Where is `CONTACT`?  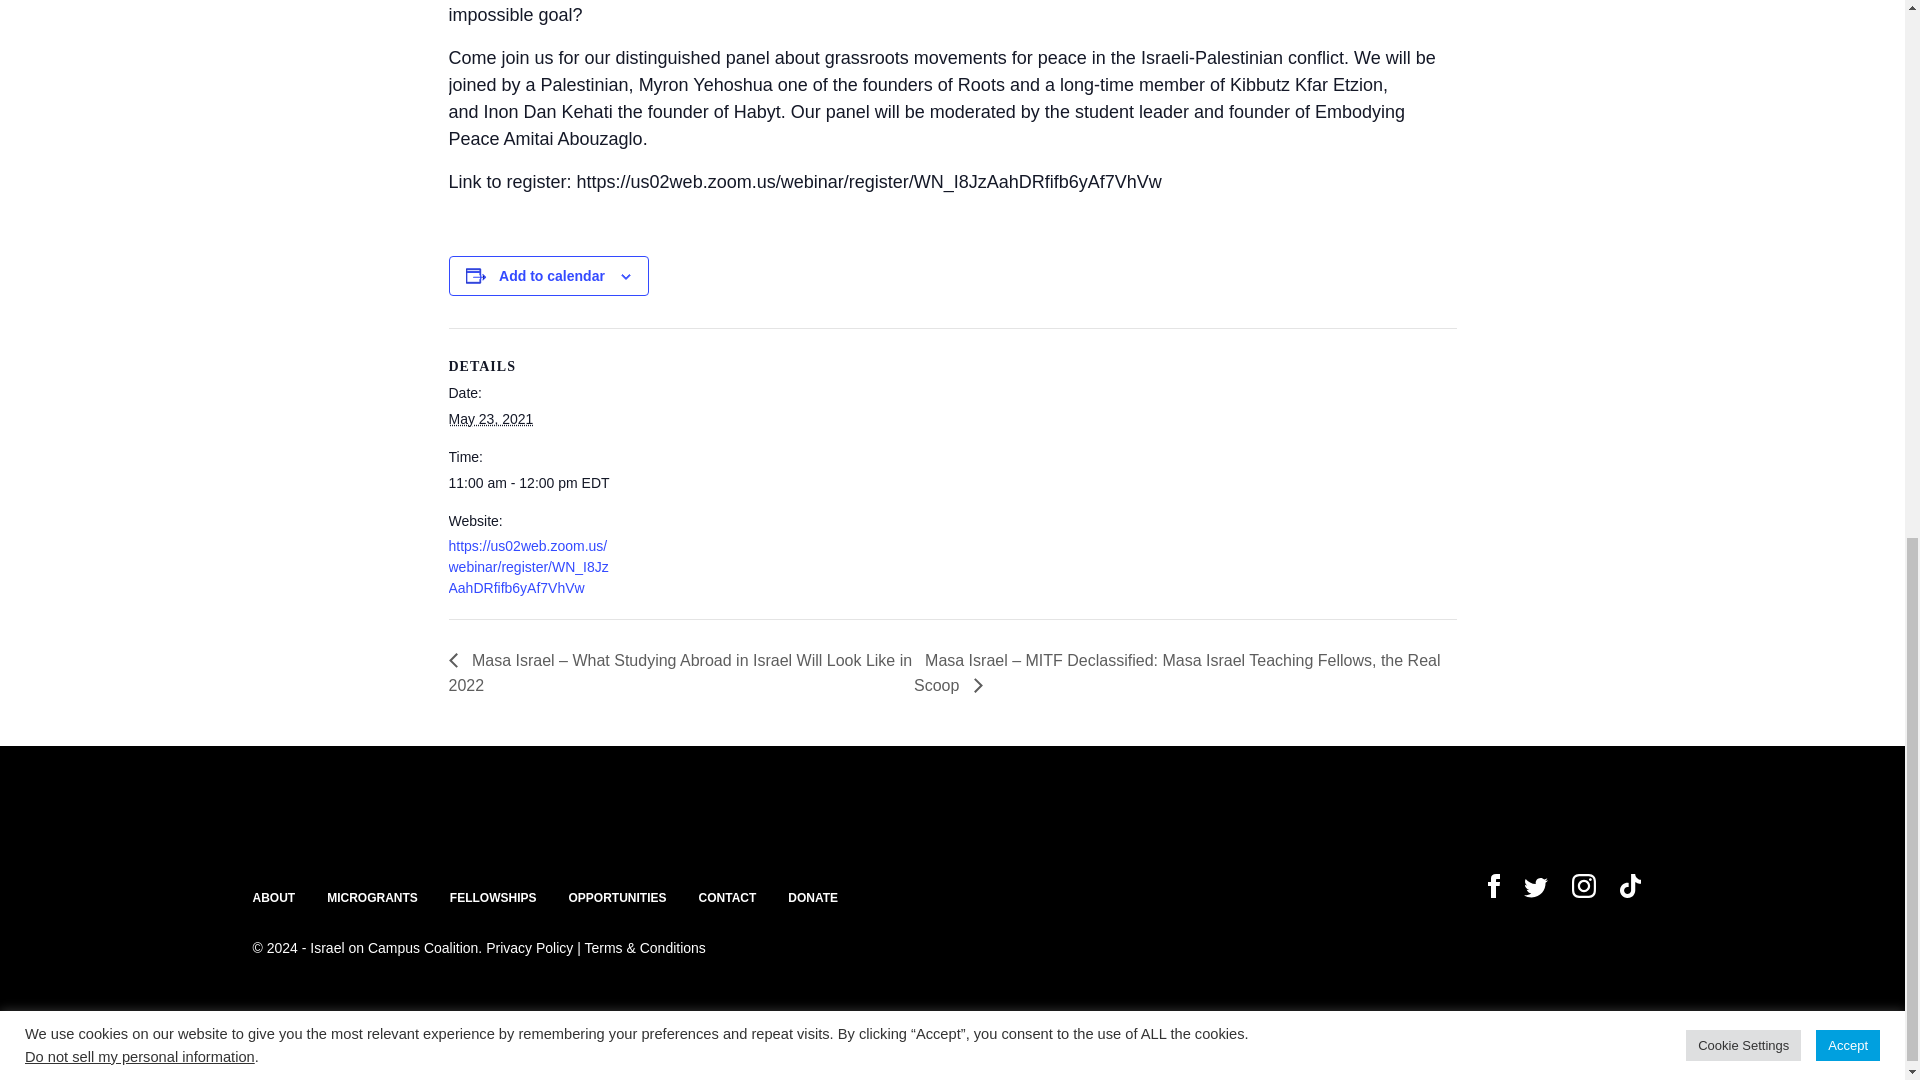
CONTACT is located at coordinates (727, 898).